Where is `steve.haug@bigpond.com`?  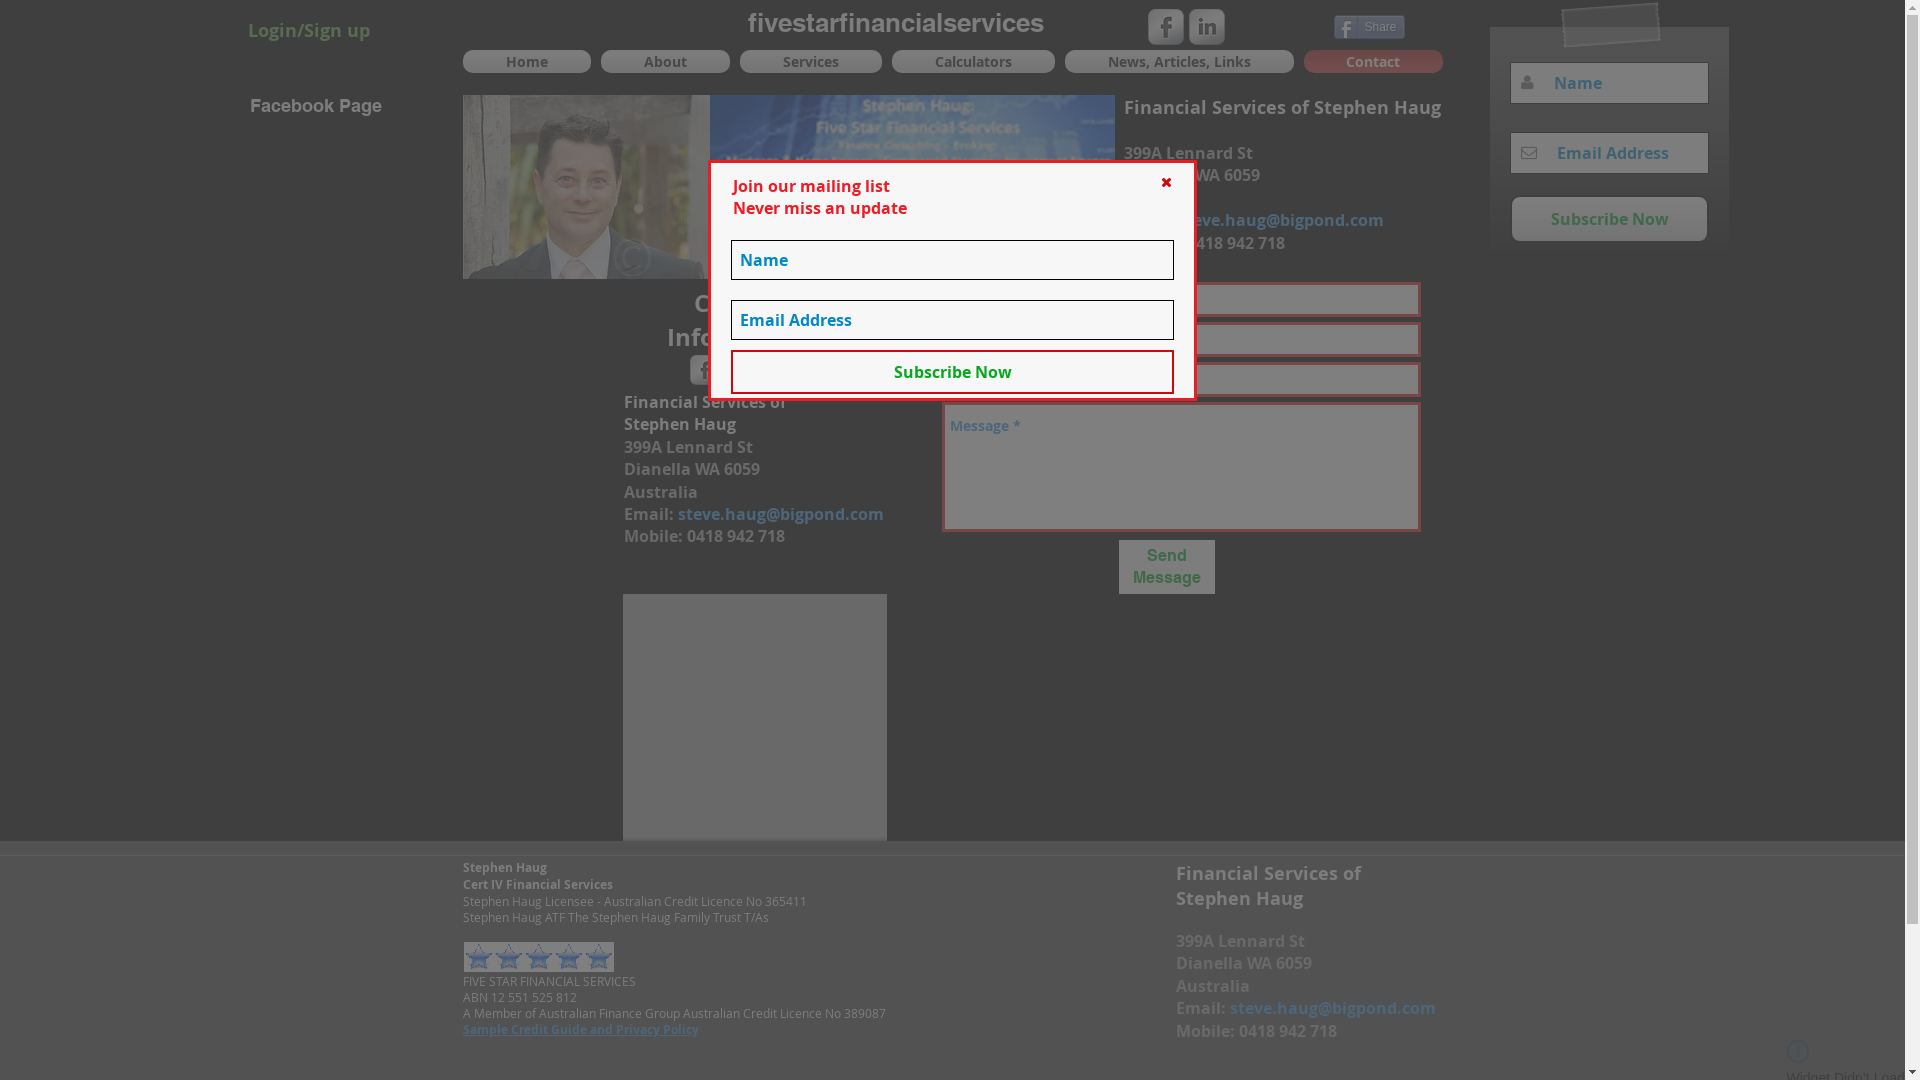 steve.haug@bigpond.com is located at coordinates (1281, 220).